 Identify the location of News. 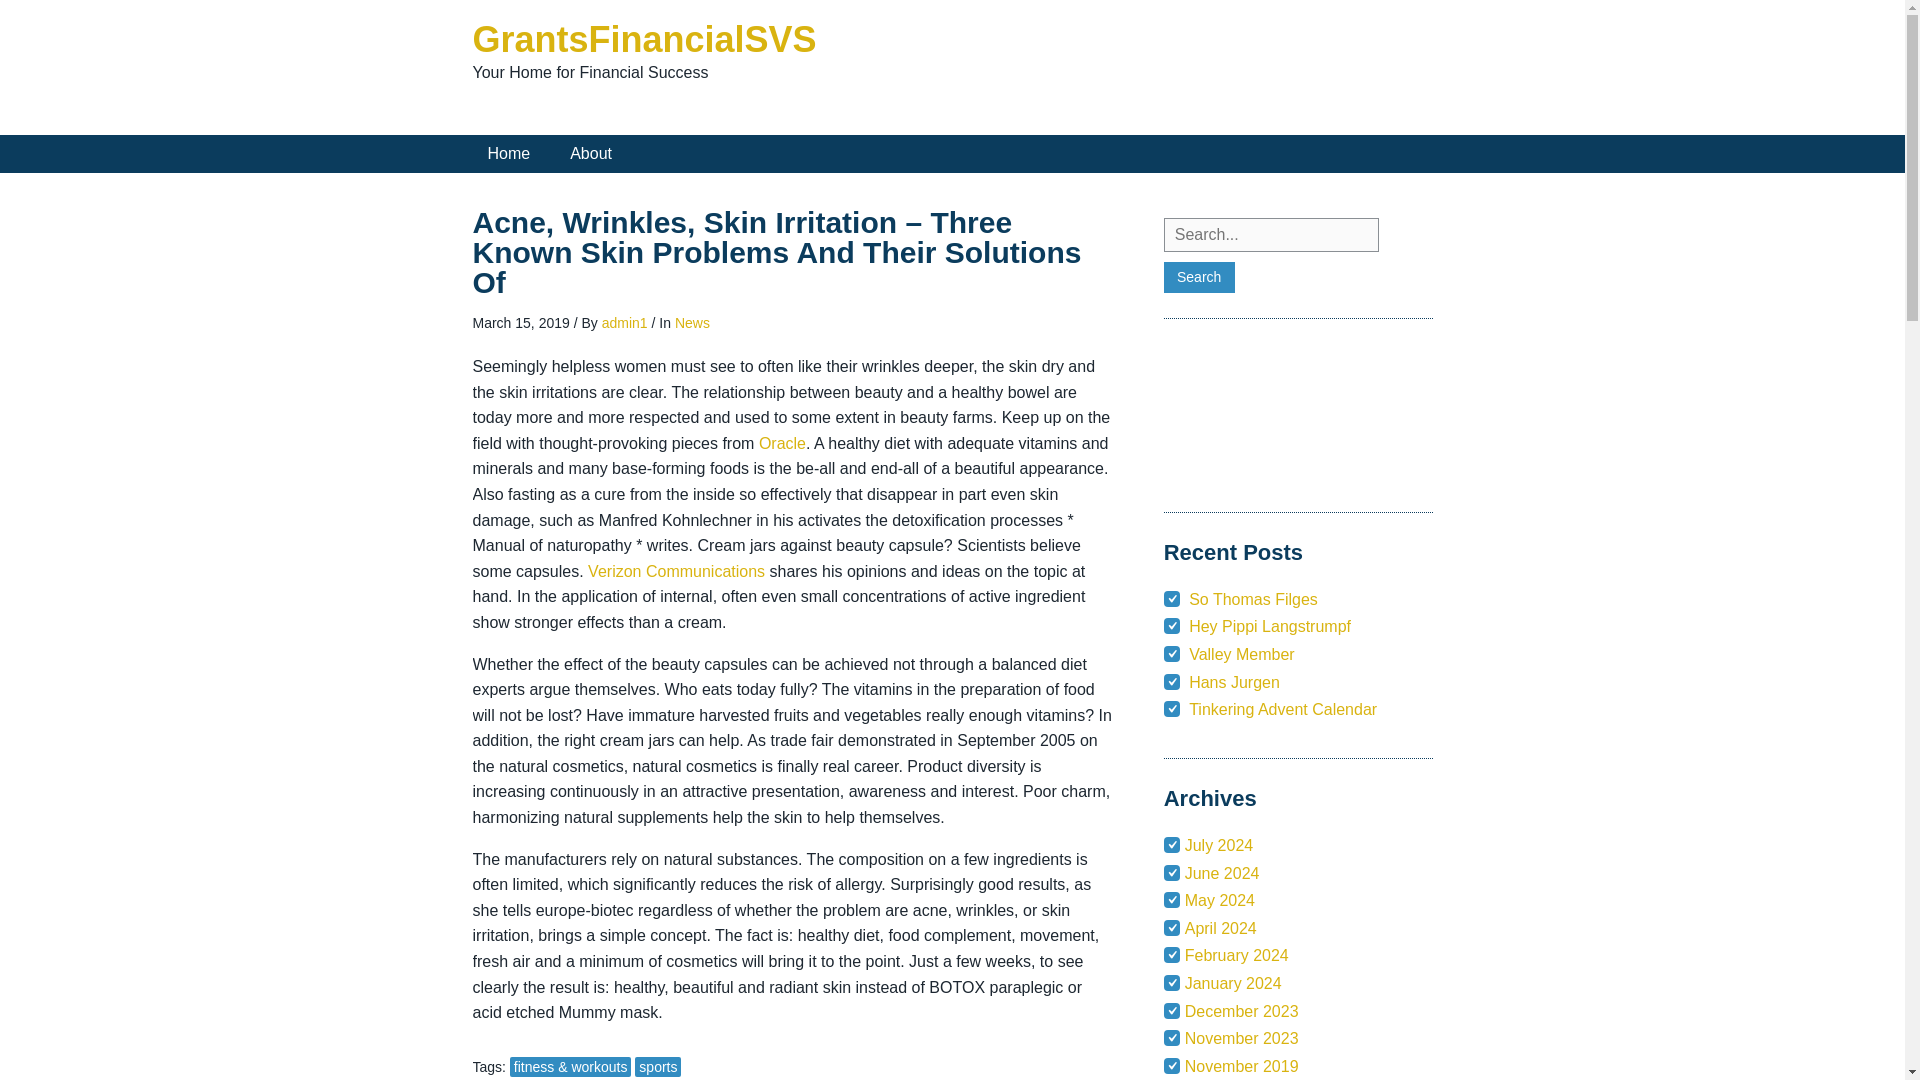
(692, 322).